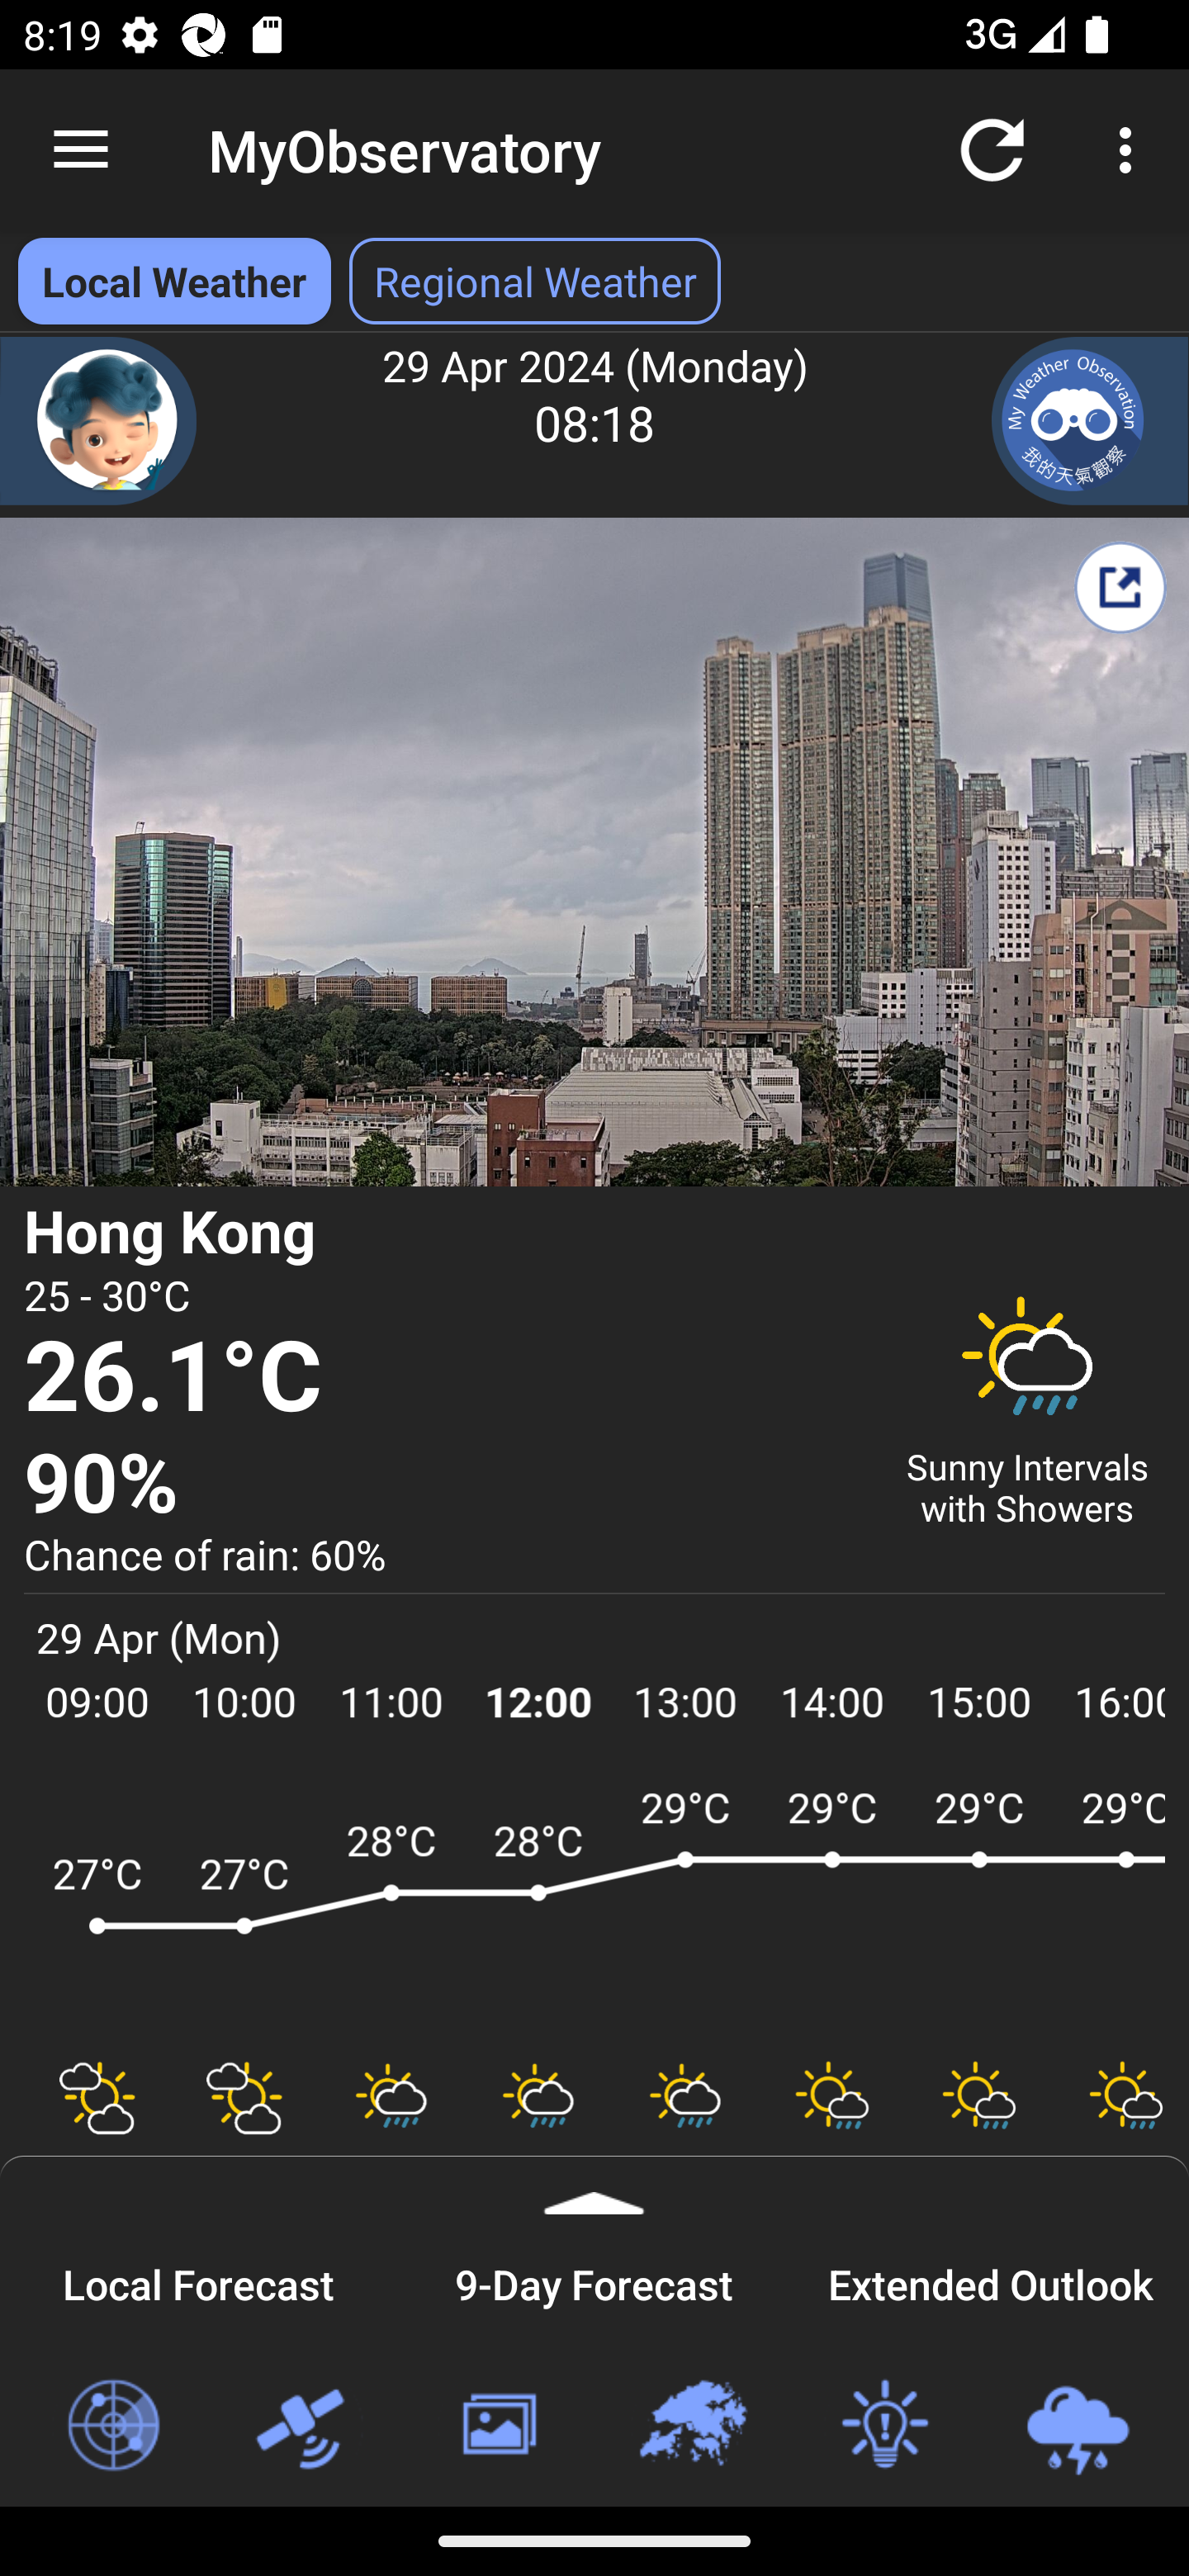  I want to click on ARWF, so click(594, 1907).